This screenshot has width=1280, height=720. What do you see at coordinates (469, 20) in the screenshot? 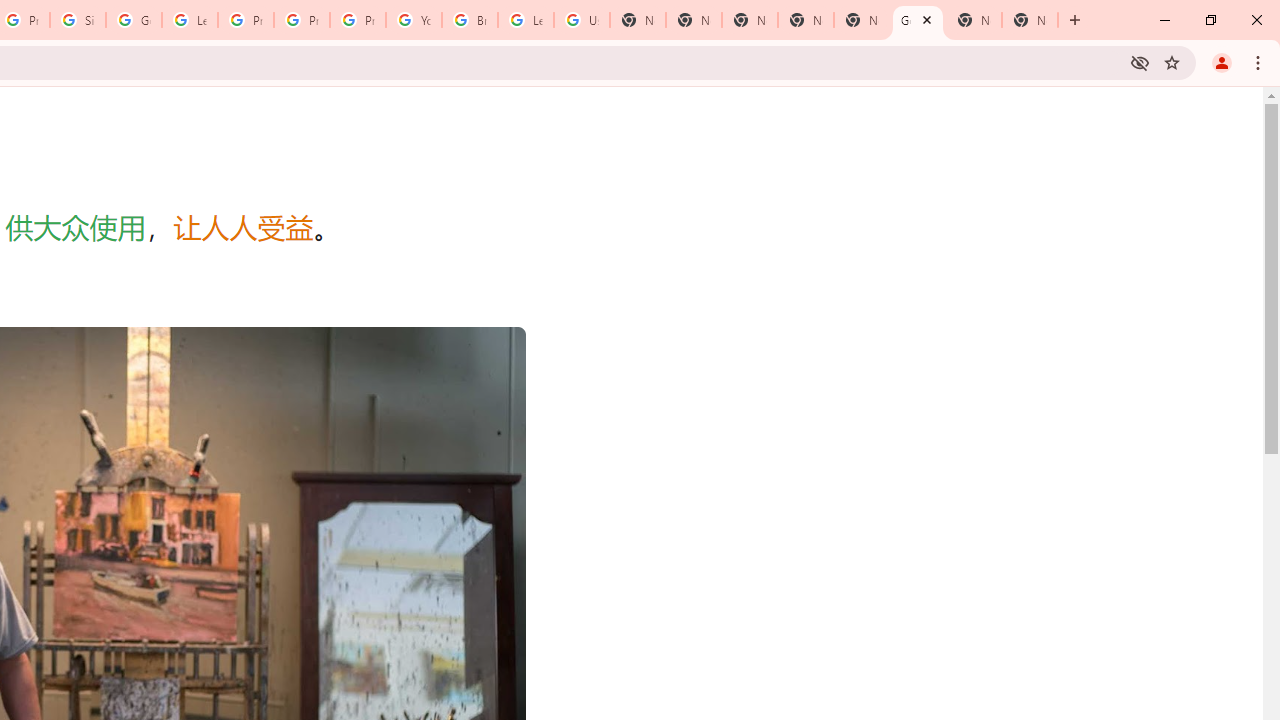
I see `Browse Chrome as a guest - Computer - Google Chrome Help` at bounding box center [469, 20].